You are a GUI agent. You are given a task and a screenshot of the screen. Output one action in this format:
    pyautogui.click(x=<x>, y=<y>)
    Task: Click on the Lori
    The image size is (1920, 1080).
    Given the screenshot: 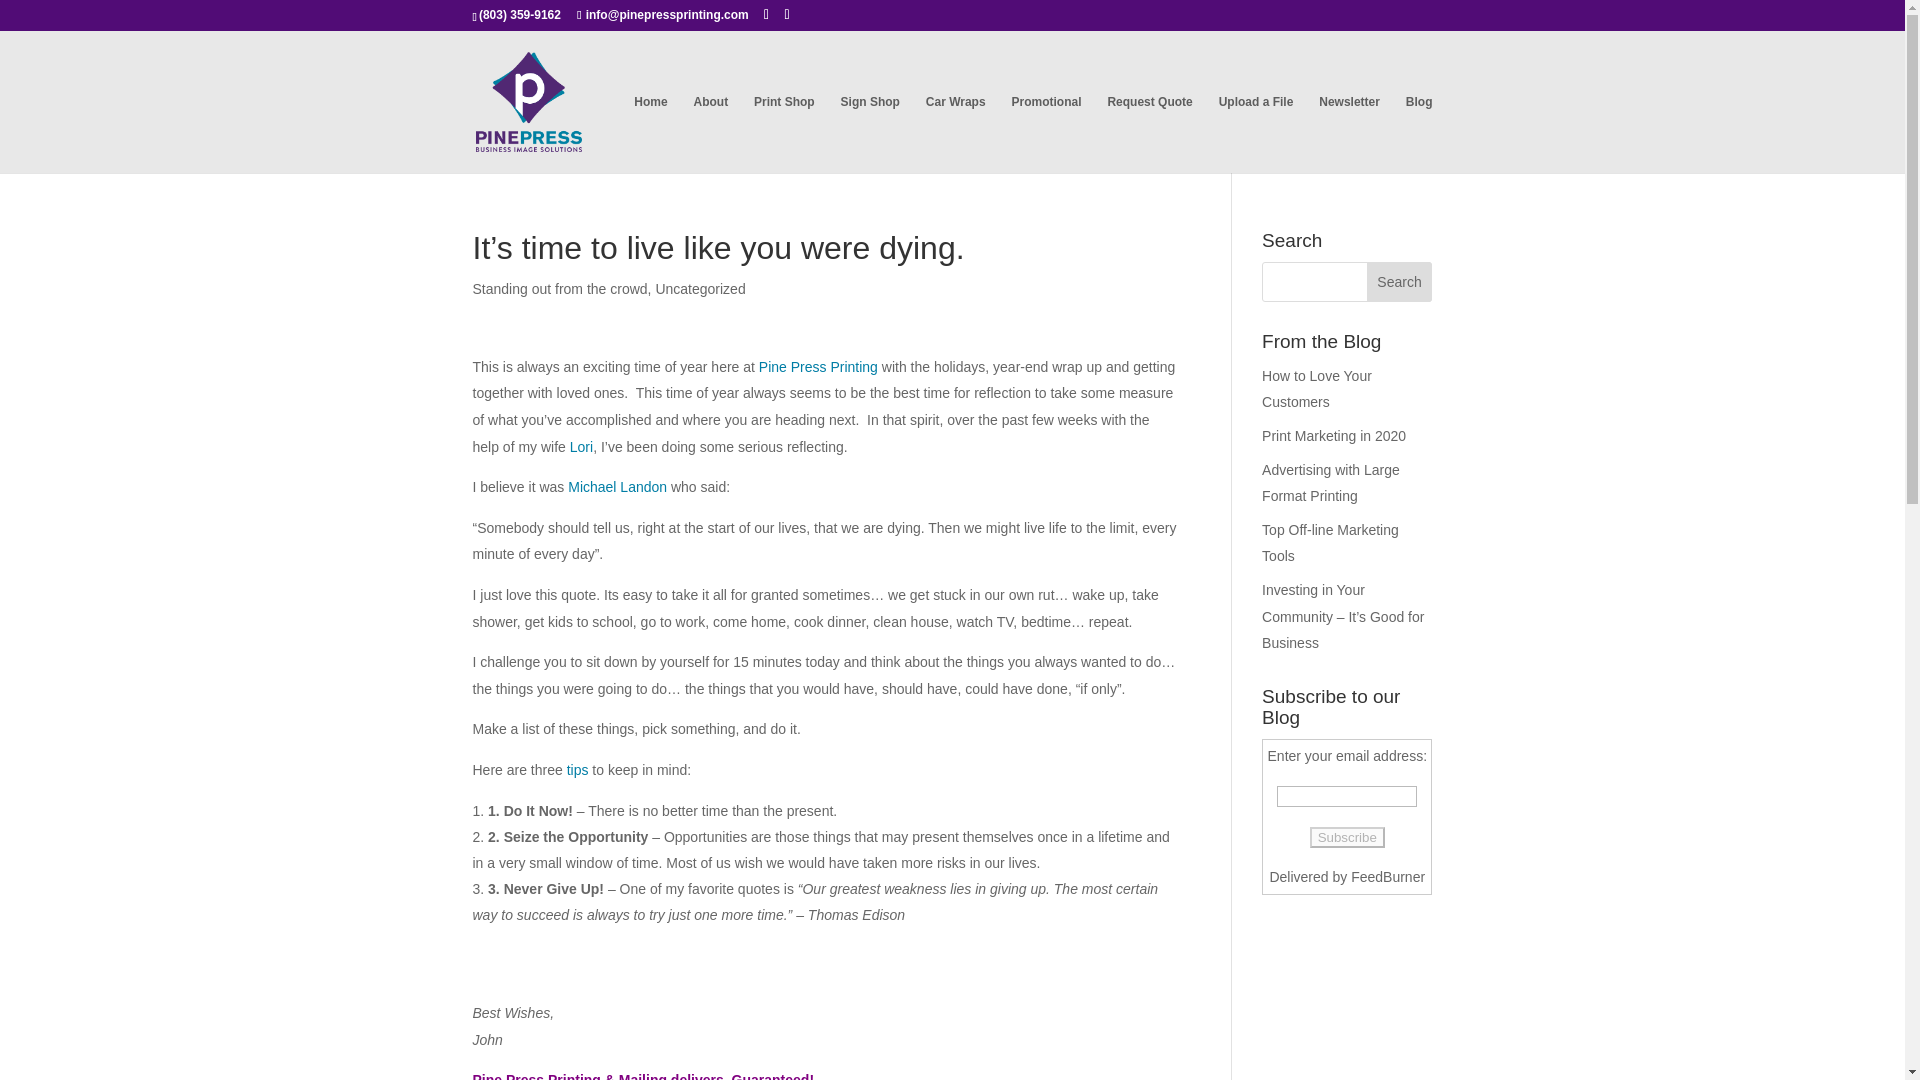 What is the action you would take?
    pyautogui.click(x=582, y=446)
    